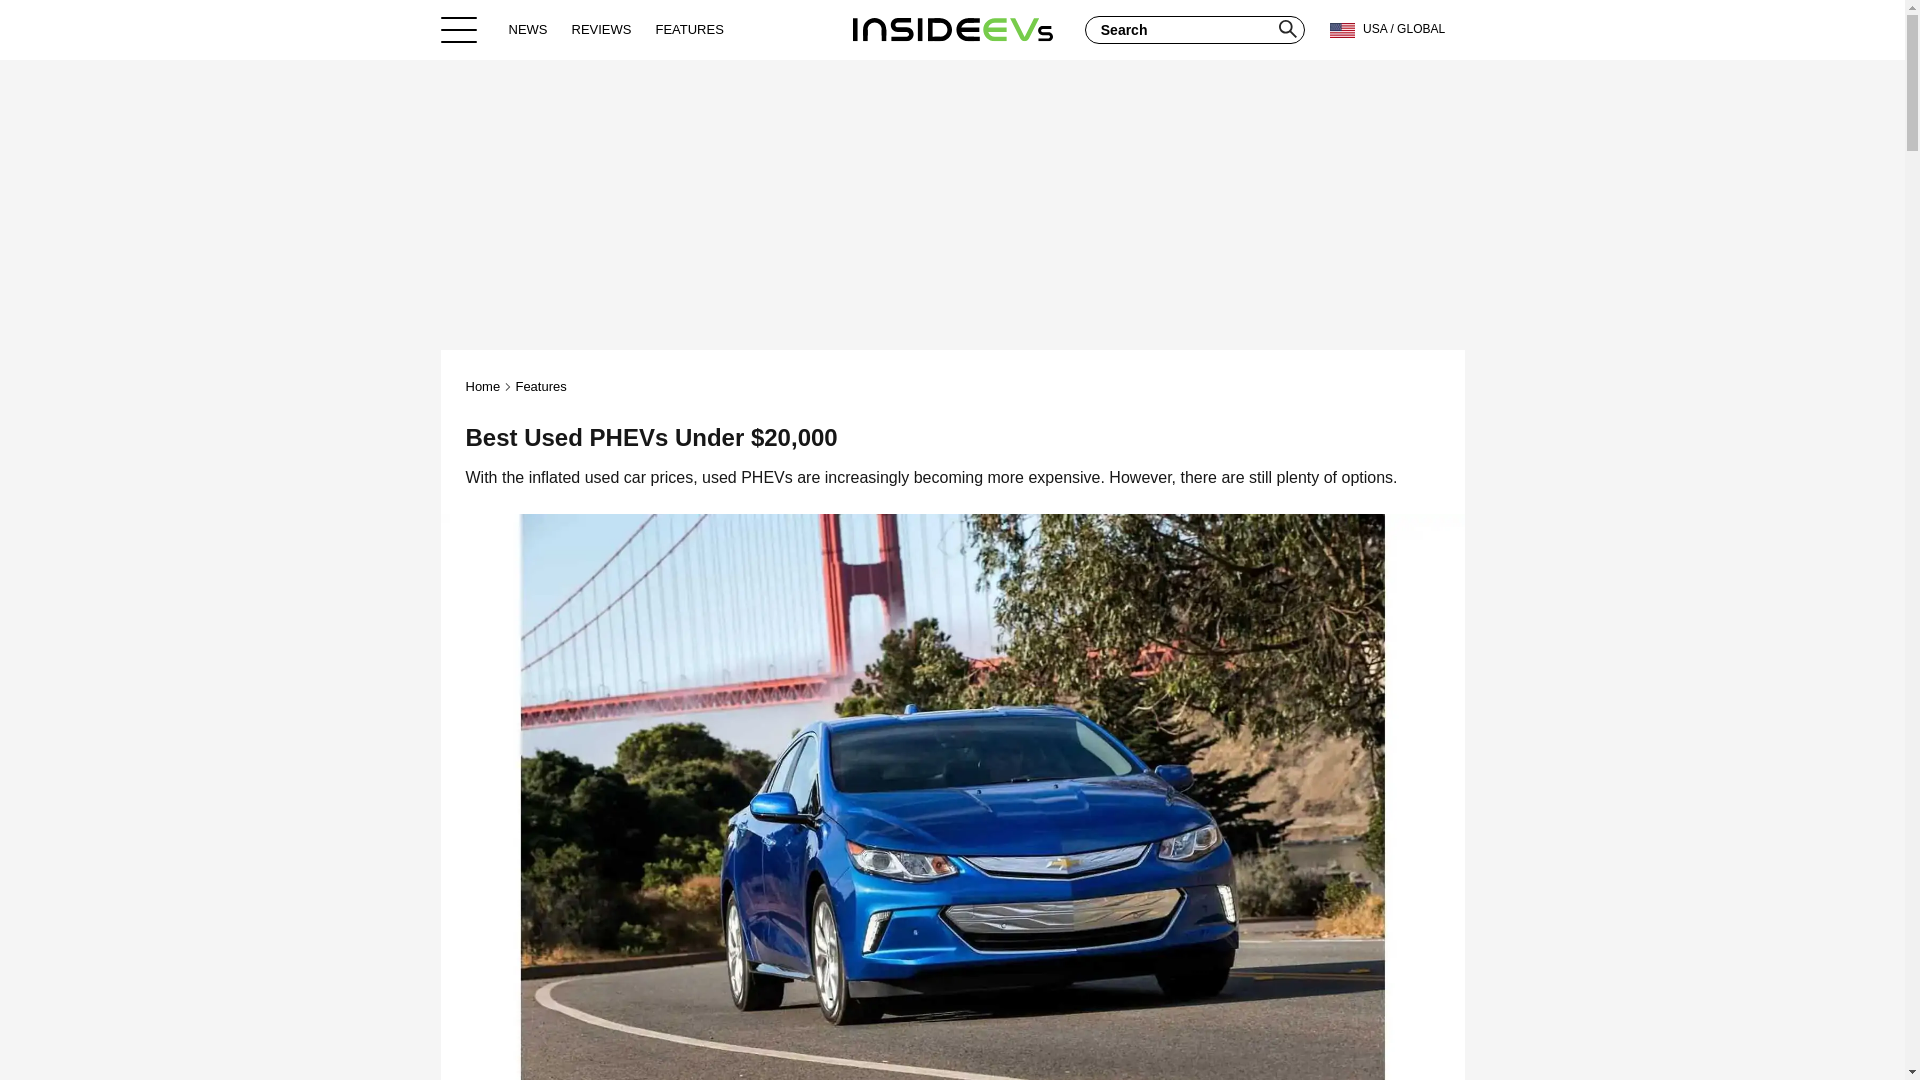 This screenshot has width=1920, height=1080. What do you see at coordinates (952, 29) in the screenshot?
I see `Home` at bounding box center [952, 29].